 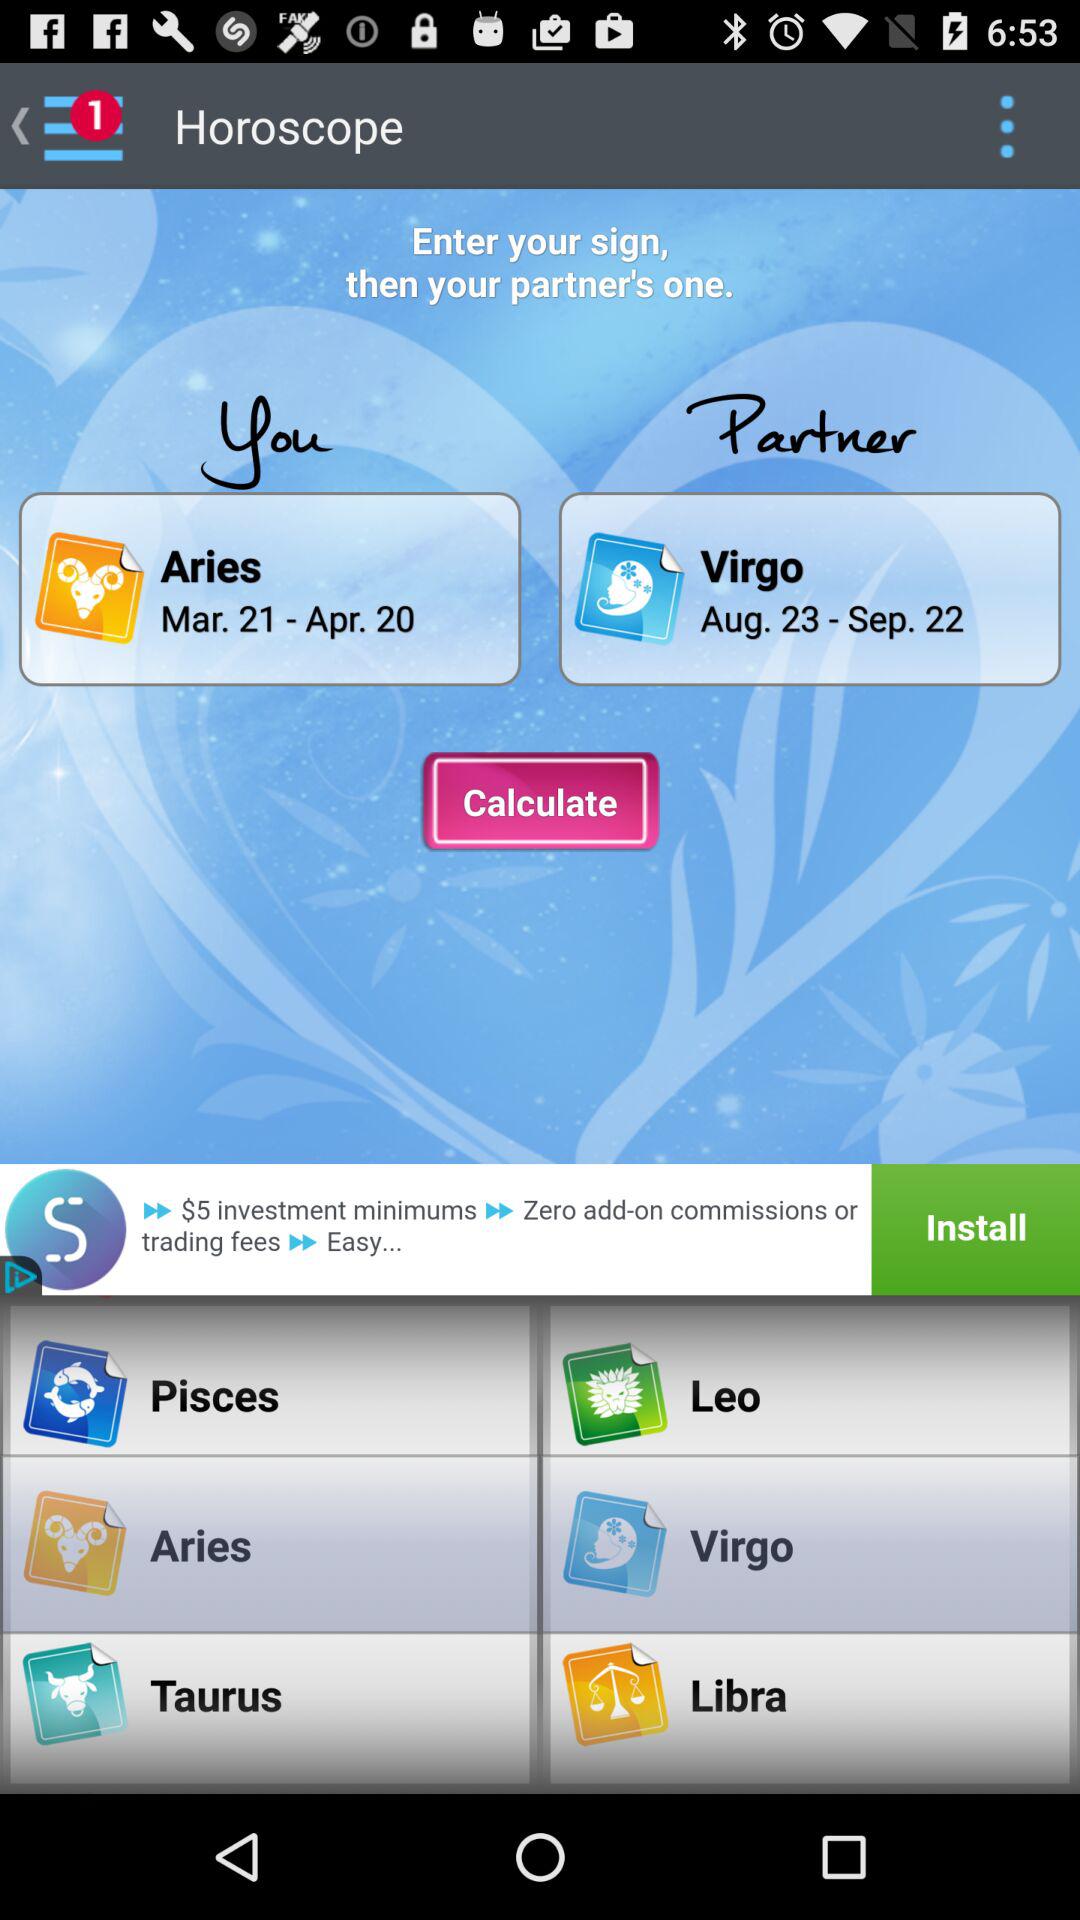 I want to click on calculate, so click(x=540, y=802).